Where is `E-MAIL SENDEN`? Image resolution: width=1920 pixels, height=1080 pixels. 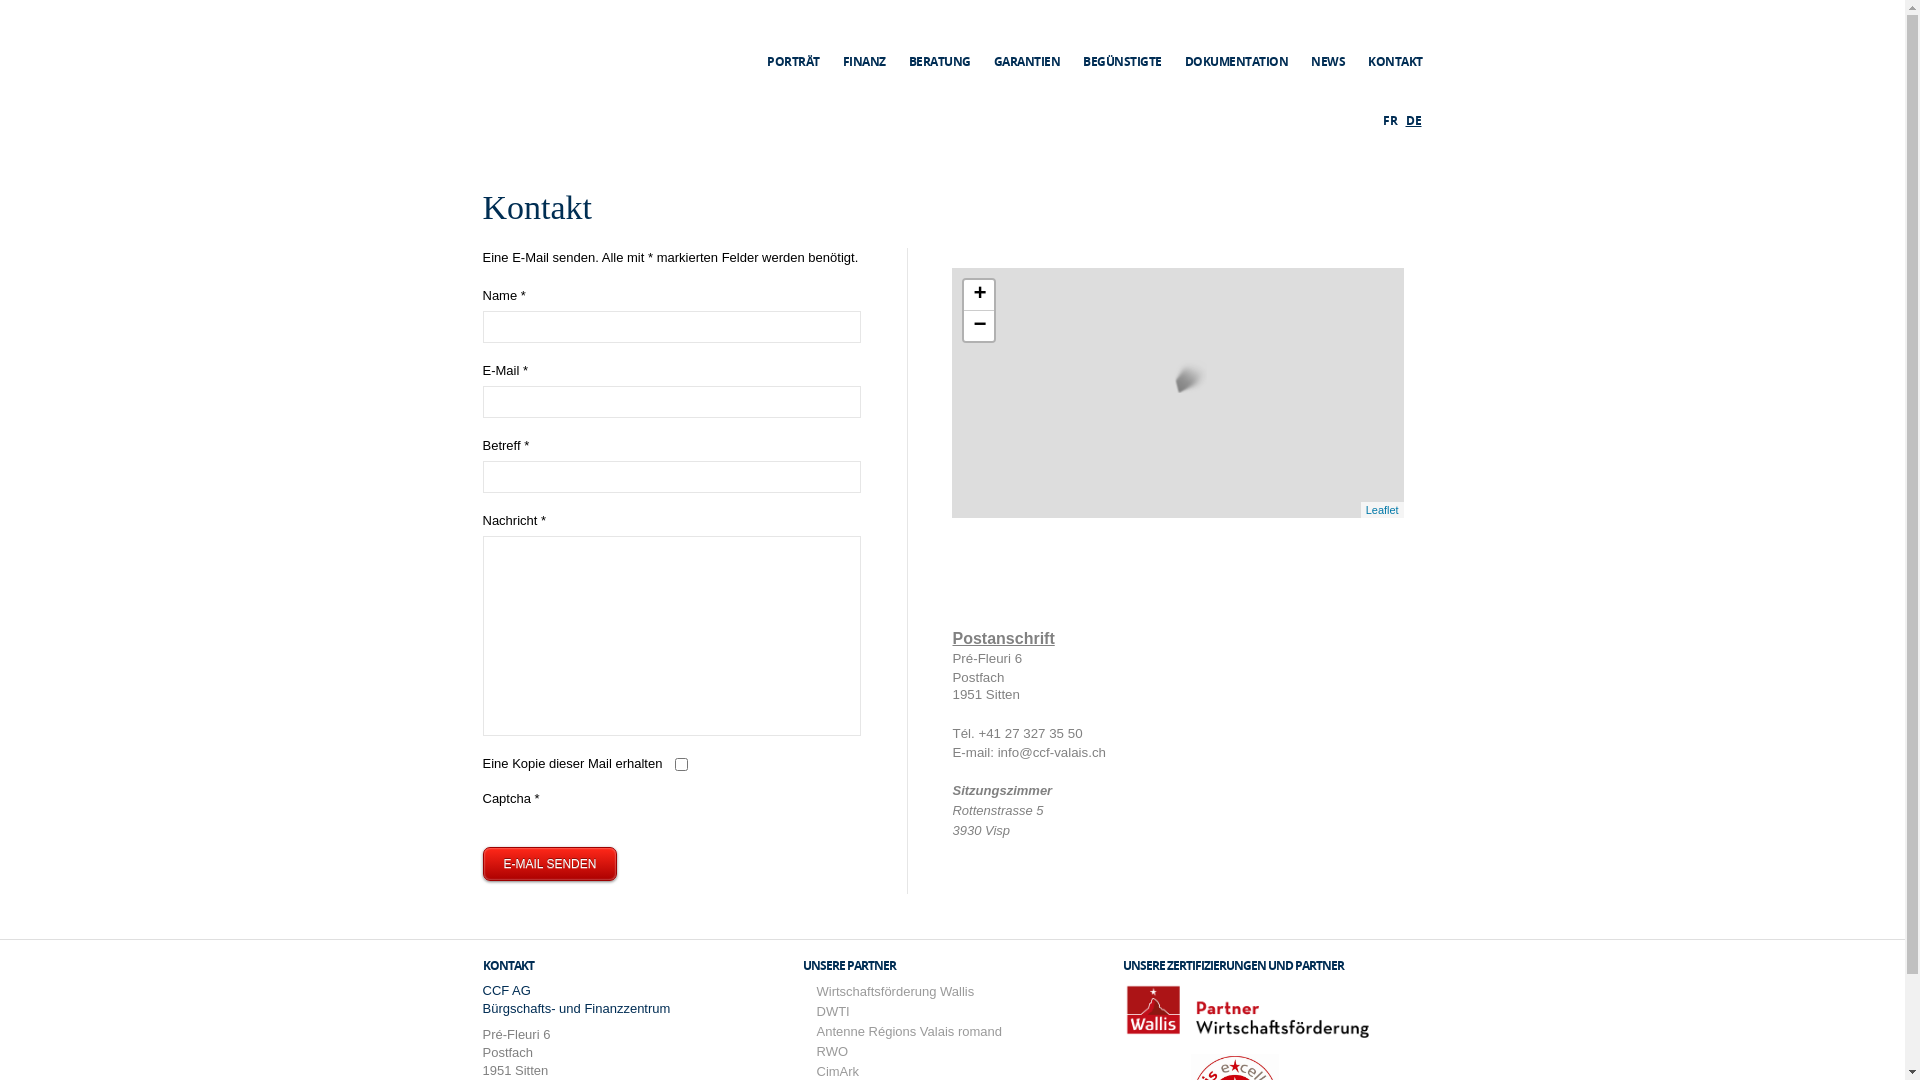 E-MAIL SENDEN is located at coordinates (550, 864).